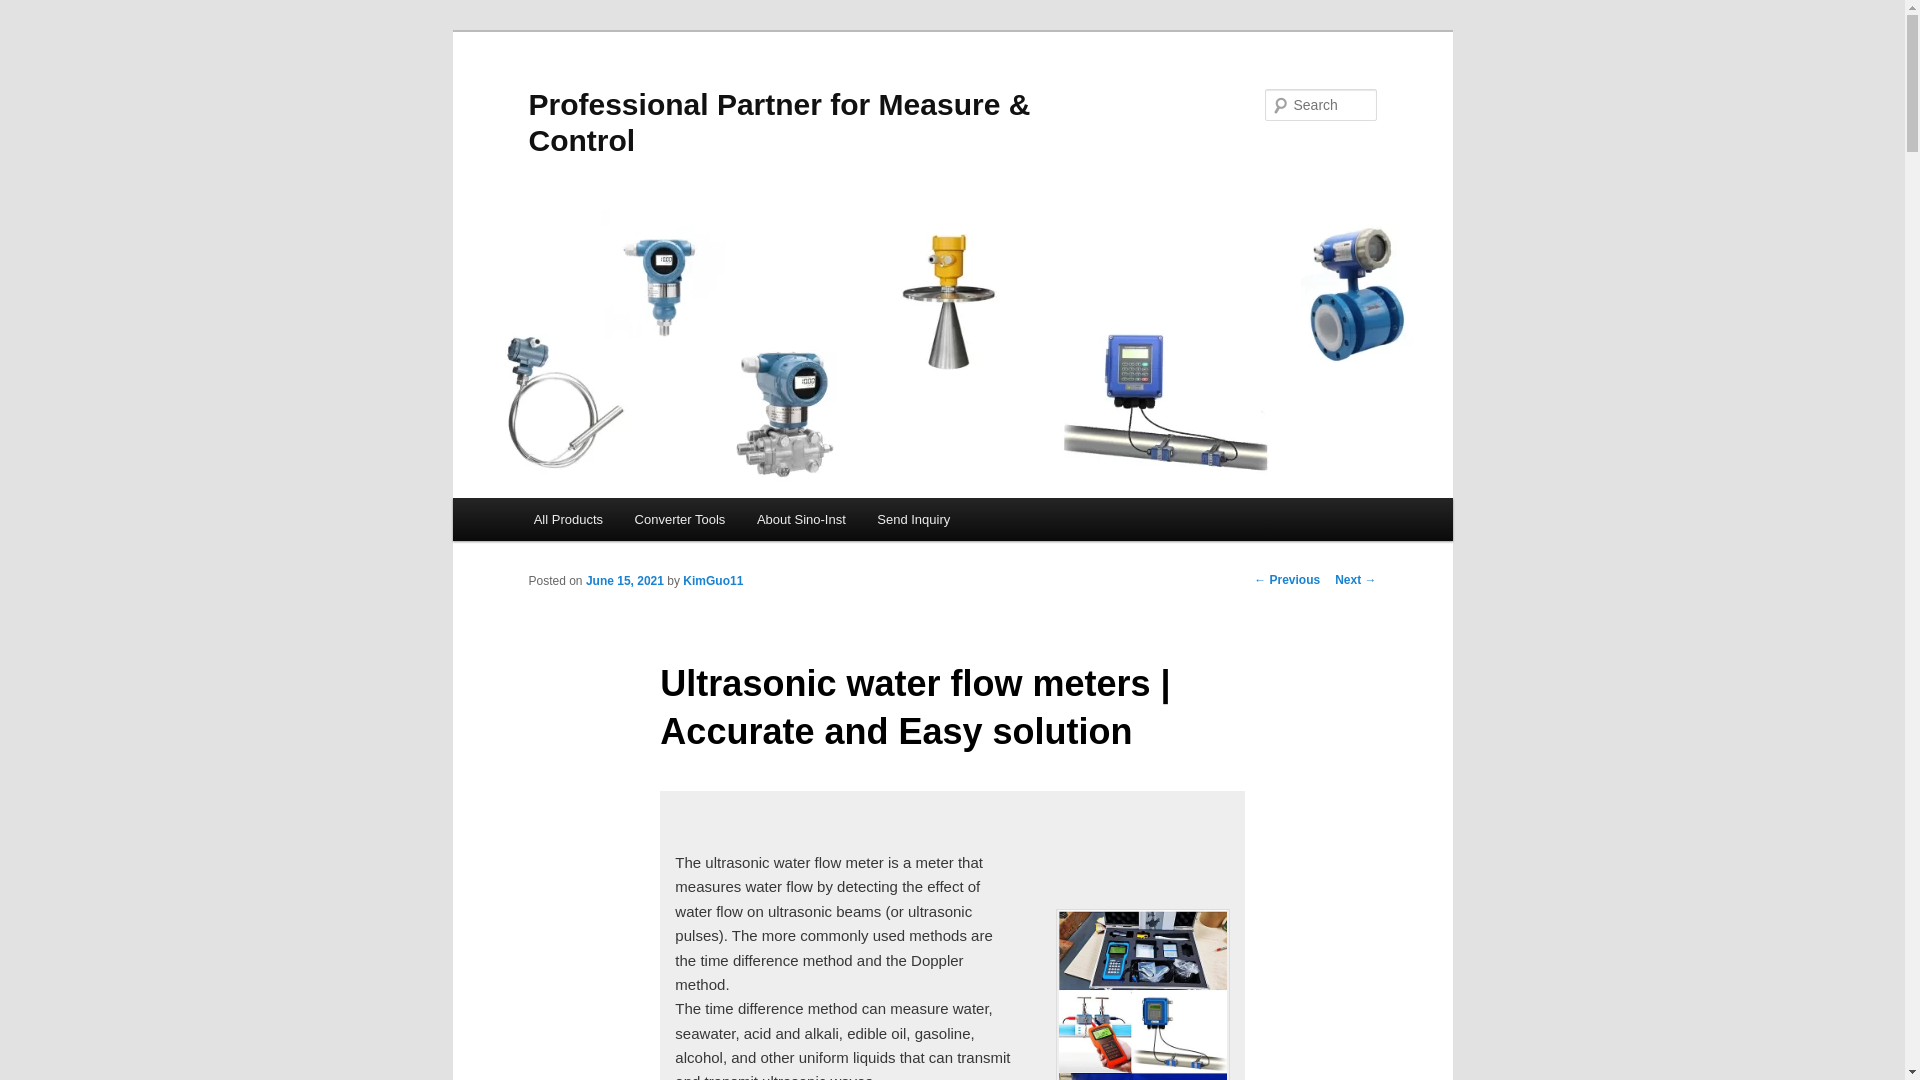 Image resolution: width=1920 pixels, height=1080 pixels. Describe the element at coordinates (32, 11) in the screenshot. I see `Search` at that location.